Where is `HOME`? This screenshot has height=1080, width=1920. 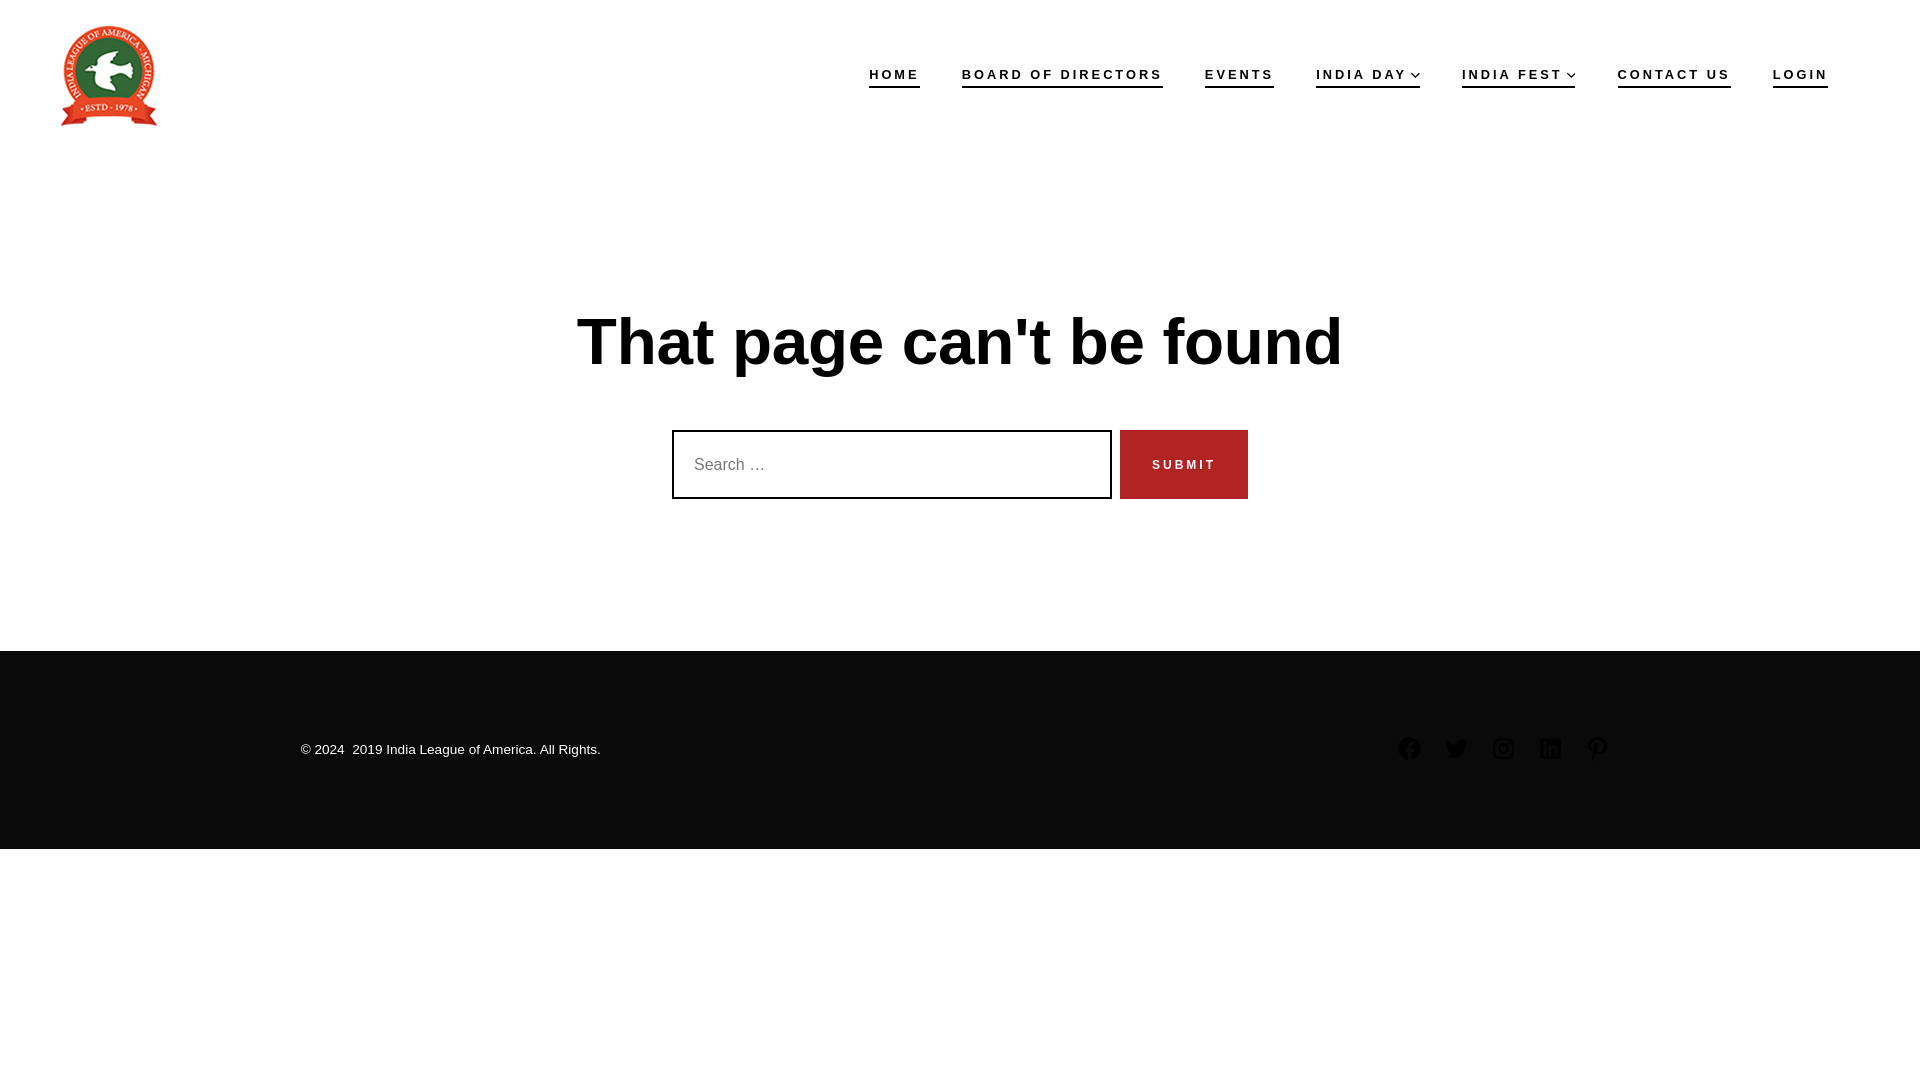
HOME is located at coordinates (894, 74).